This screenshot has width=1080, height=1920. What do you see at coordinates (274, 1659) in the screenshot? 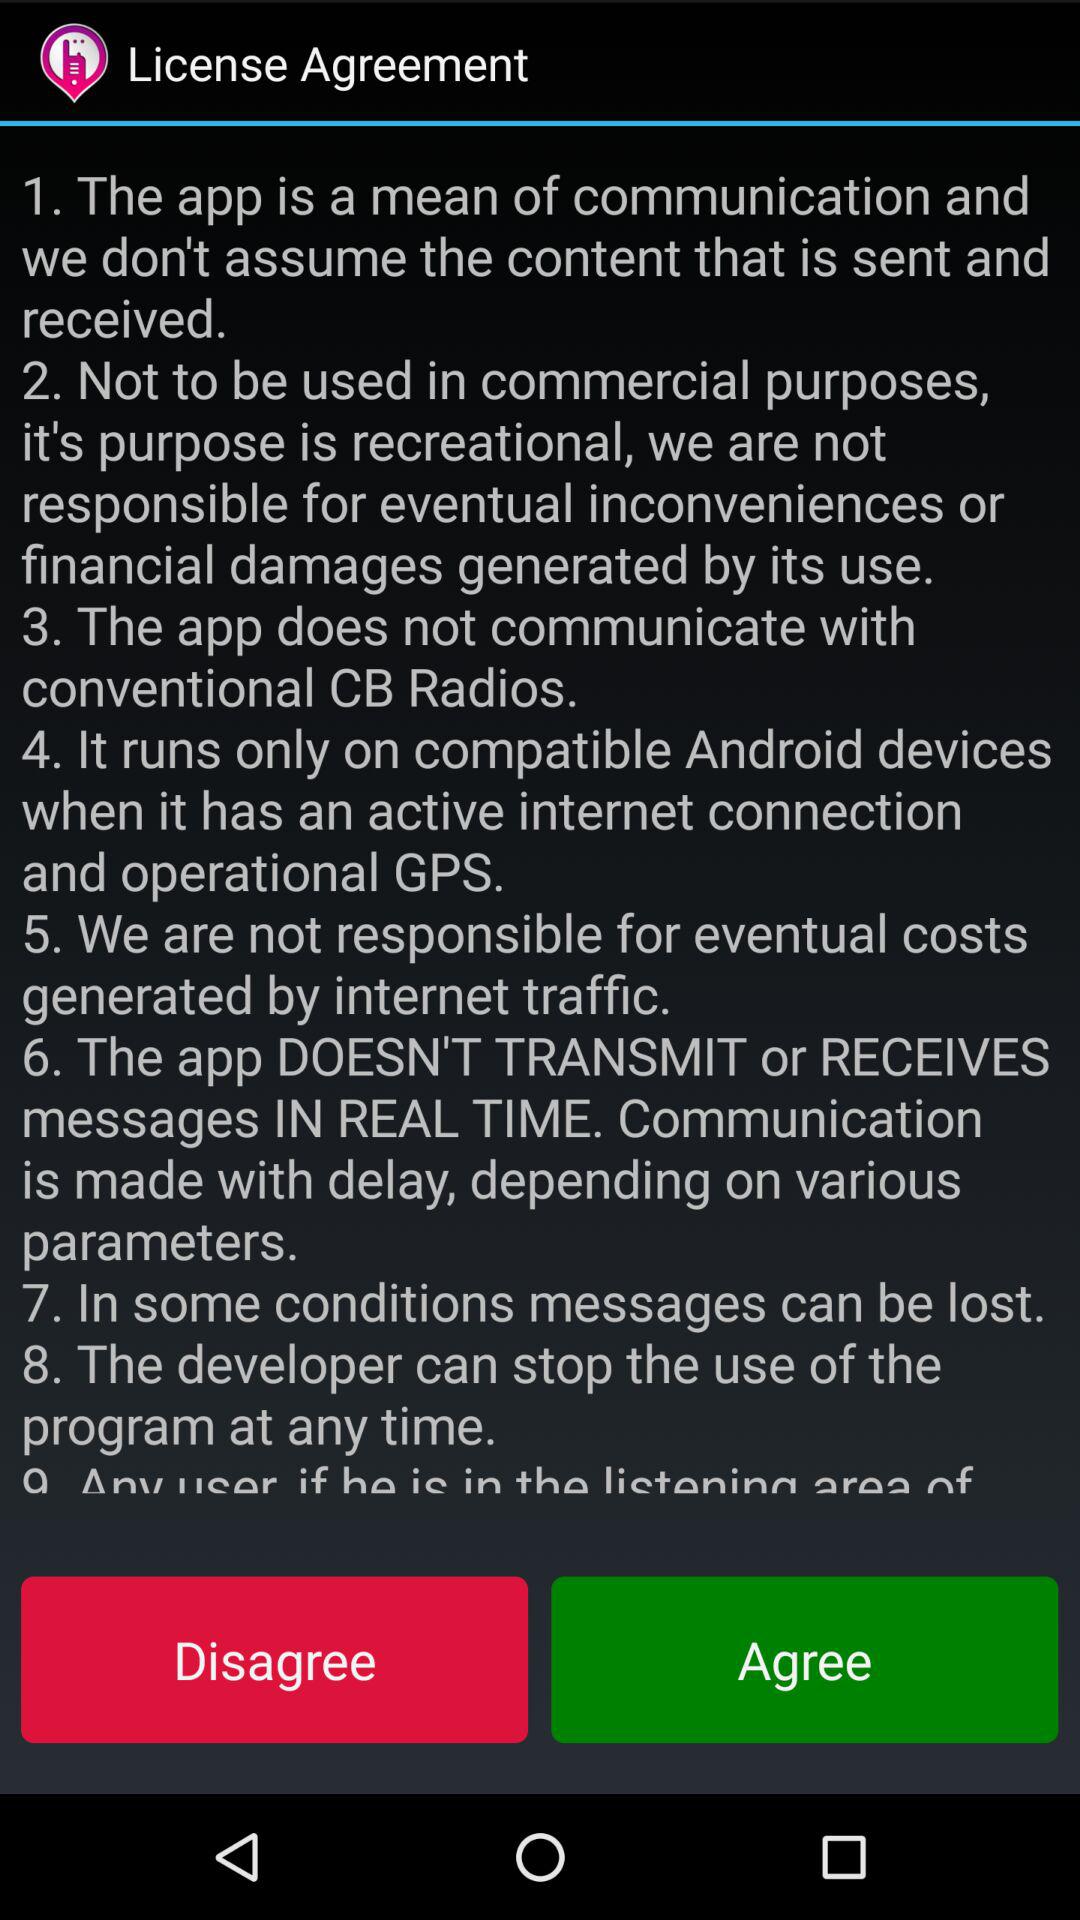
I see `select button next to agree button` at bounding box center [274, 1659].